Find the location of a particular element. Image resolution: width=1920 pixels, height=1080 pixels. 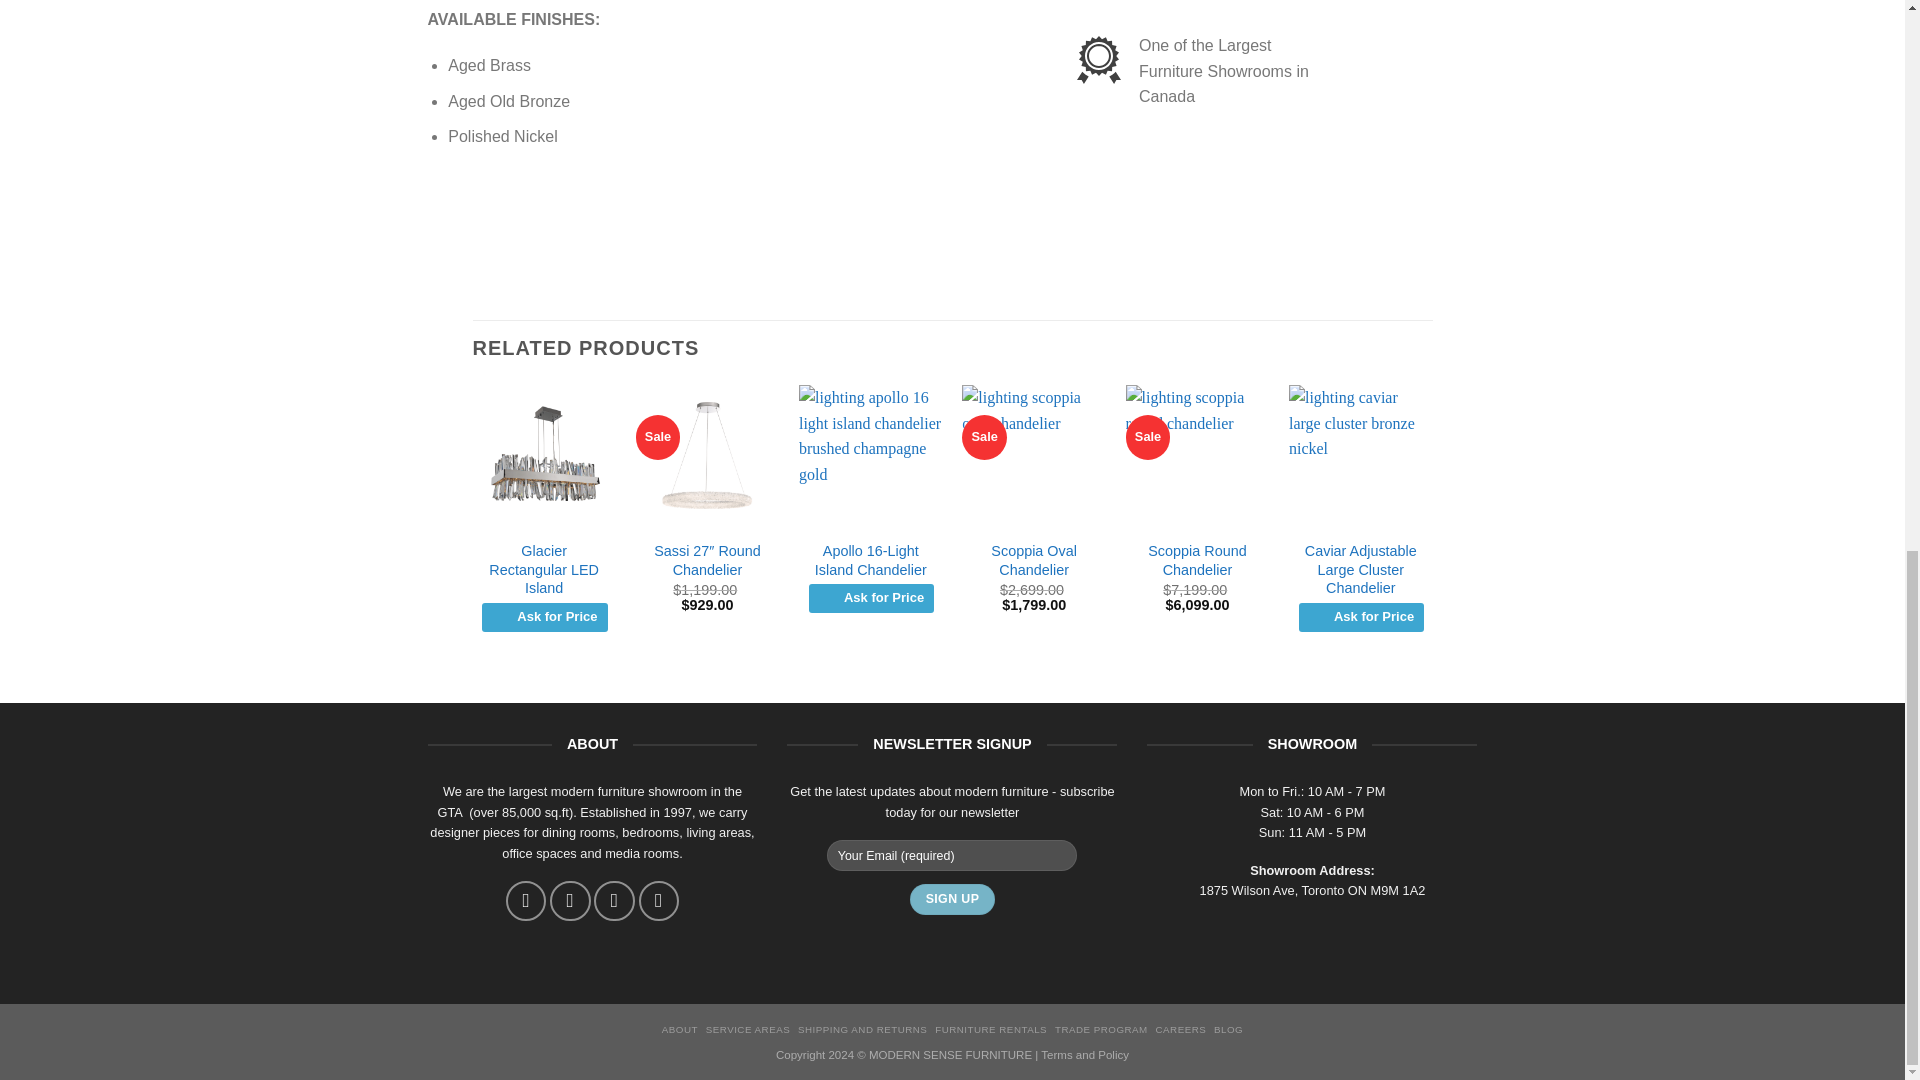

Follow on Facebook is located at coordinates (526, 901).